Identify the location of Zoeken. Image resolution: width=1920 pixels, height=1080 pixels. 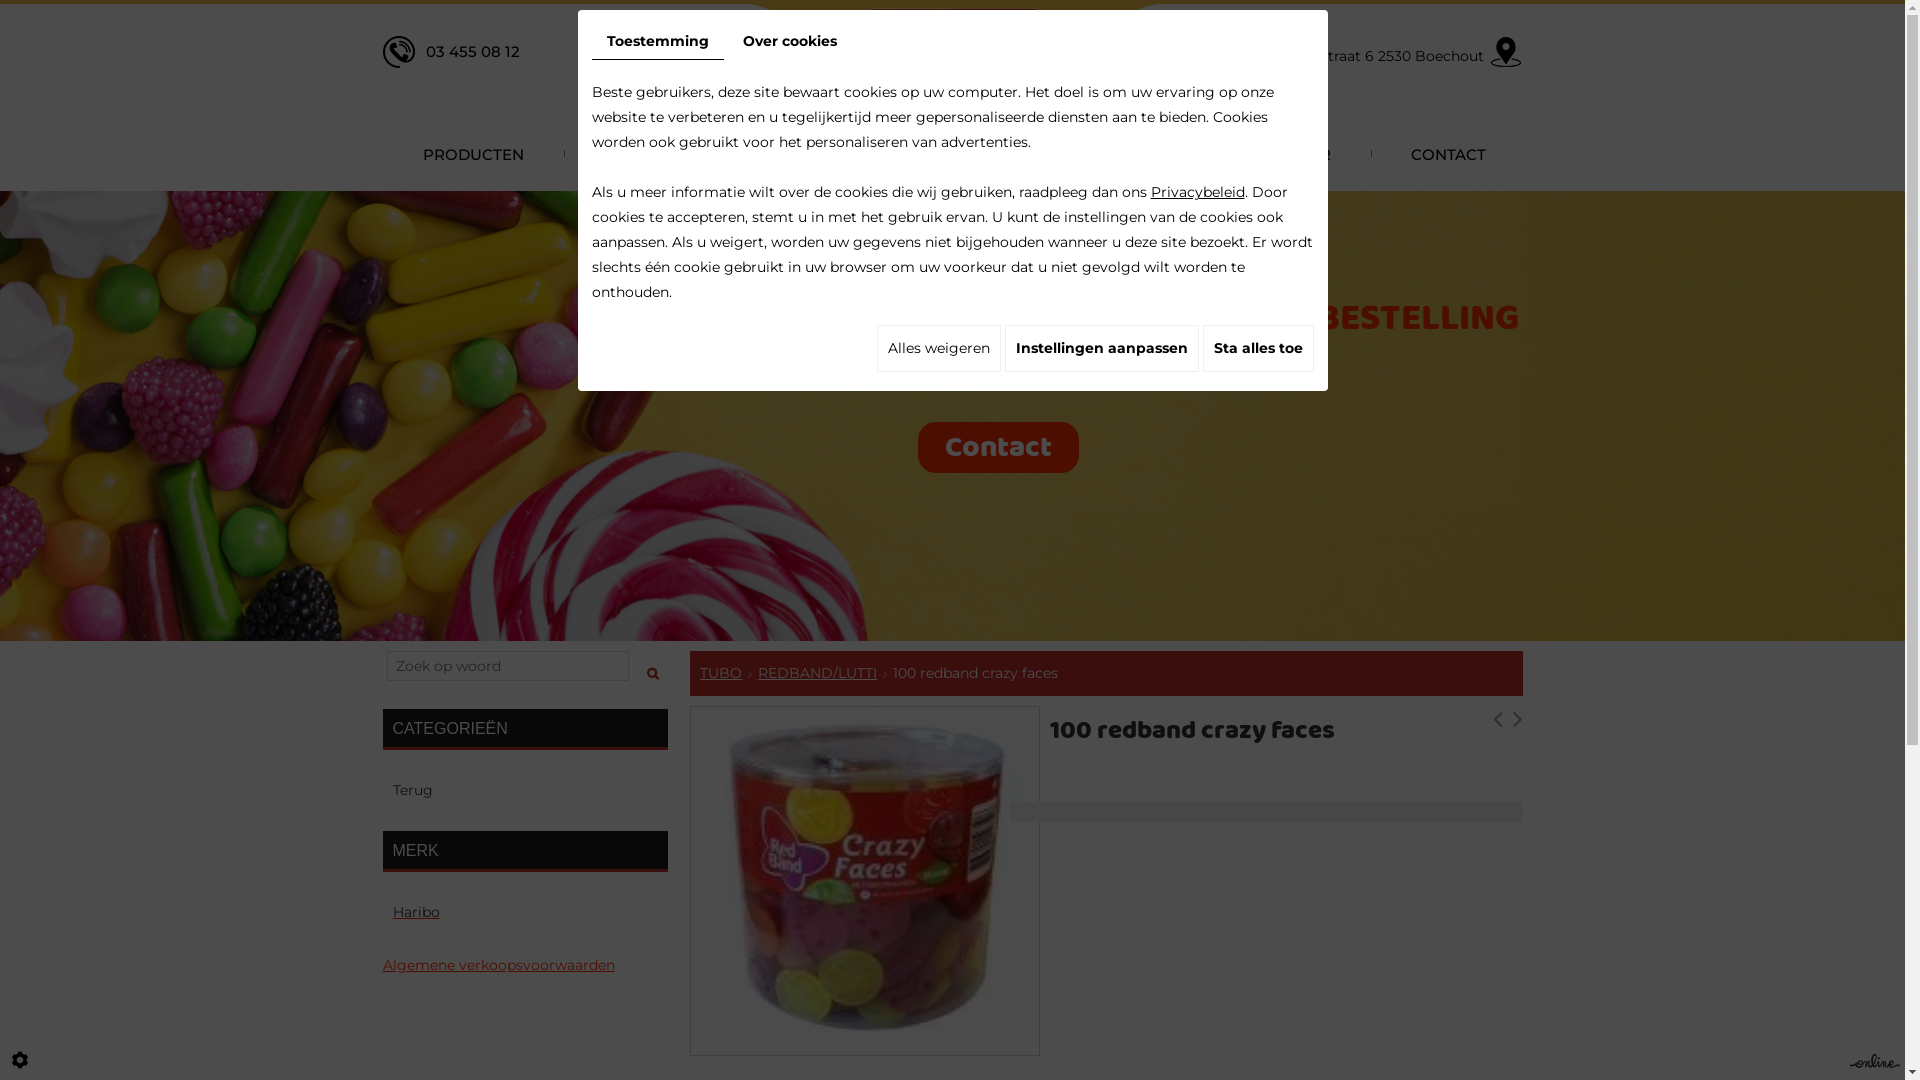
(654, 666).